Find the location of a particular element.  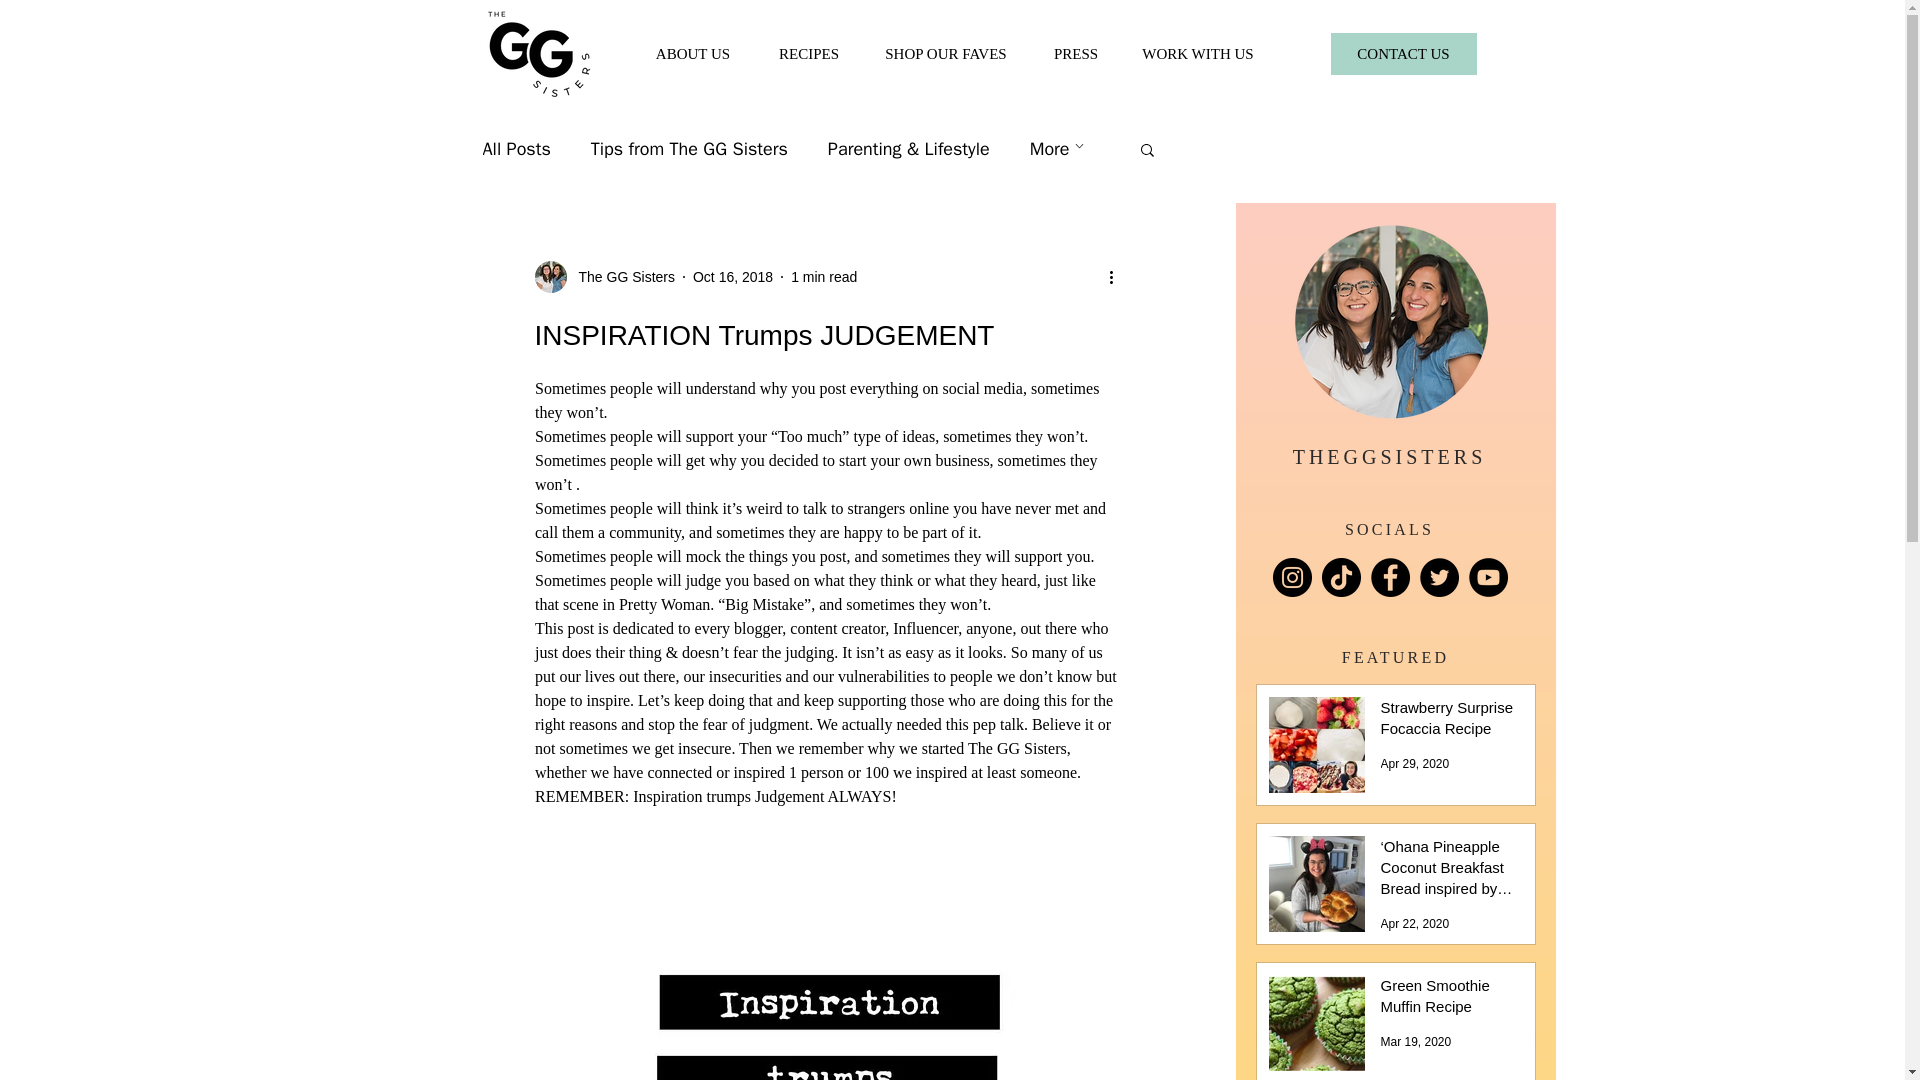

1 min read is located at coordinates (824, 276).